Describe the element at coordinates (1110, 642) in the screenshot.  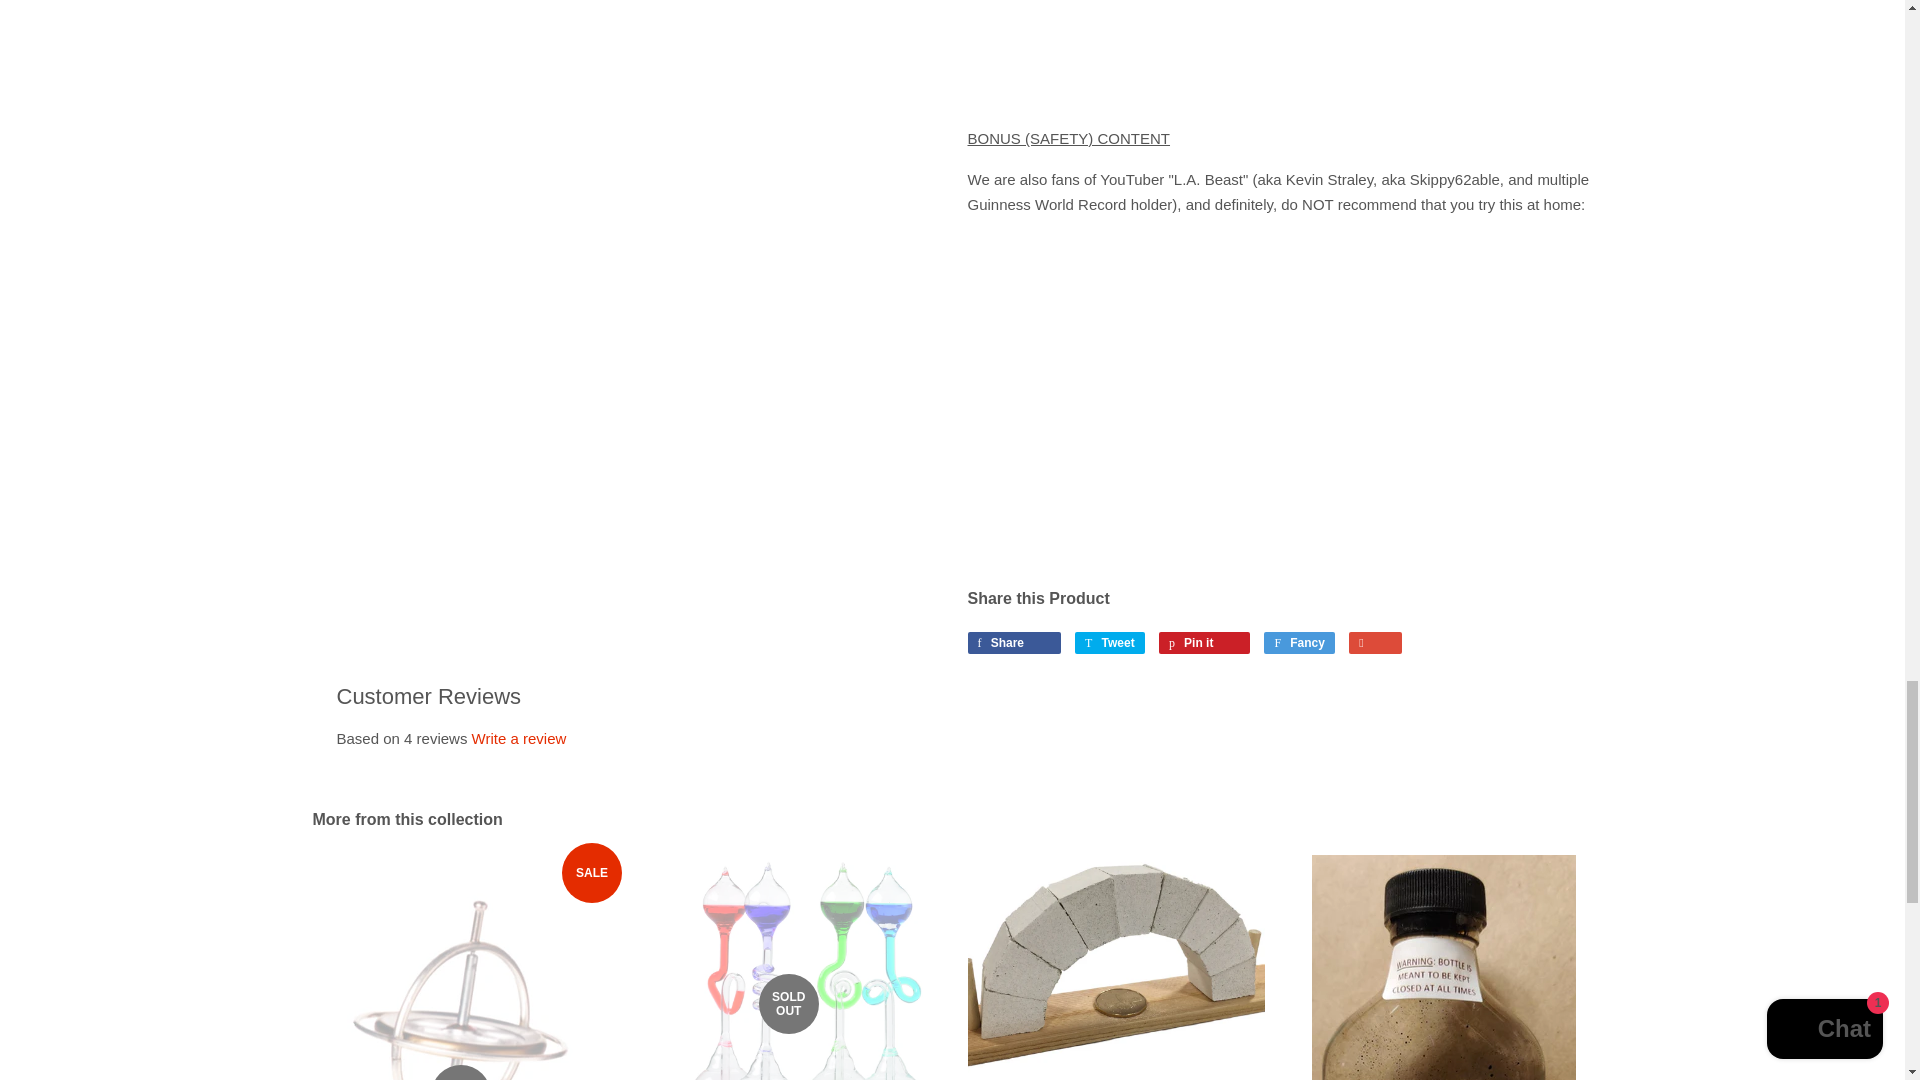
I see `Tweet on Twitter` at that location.